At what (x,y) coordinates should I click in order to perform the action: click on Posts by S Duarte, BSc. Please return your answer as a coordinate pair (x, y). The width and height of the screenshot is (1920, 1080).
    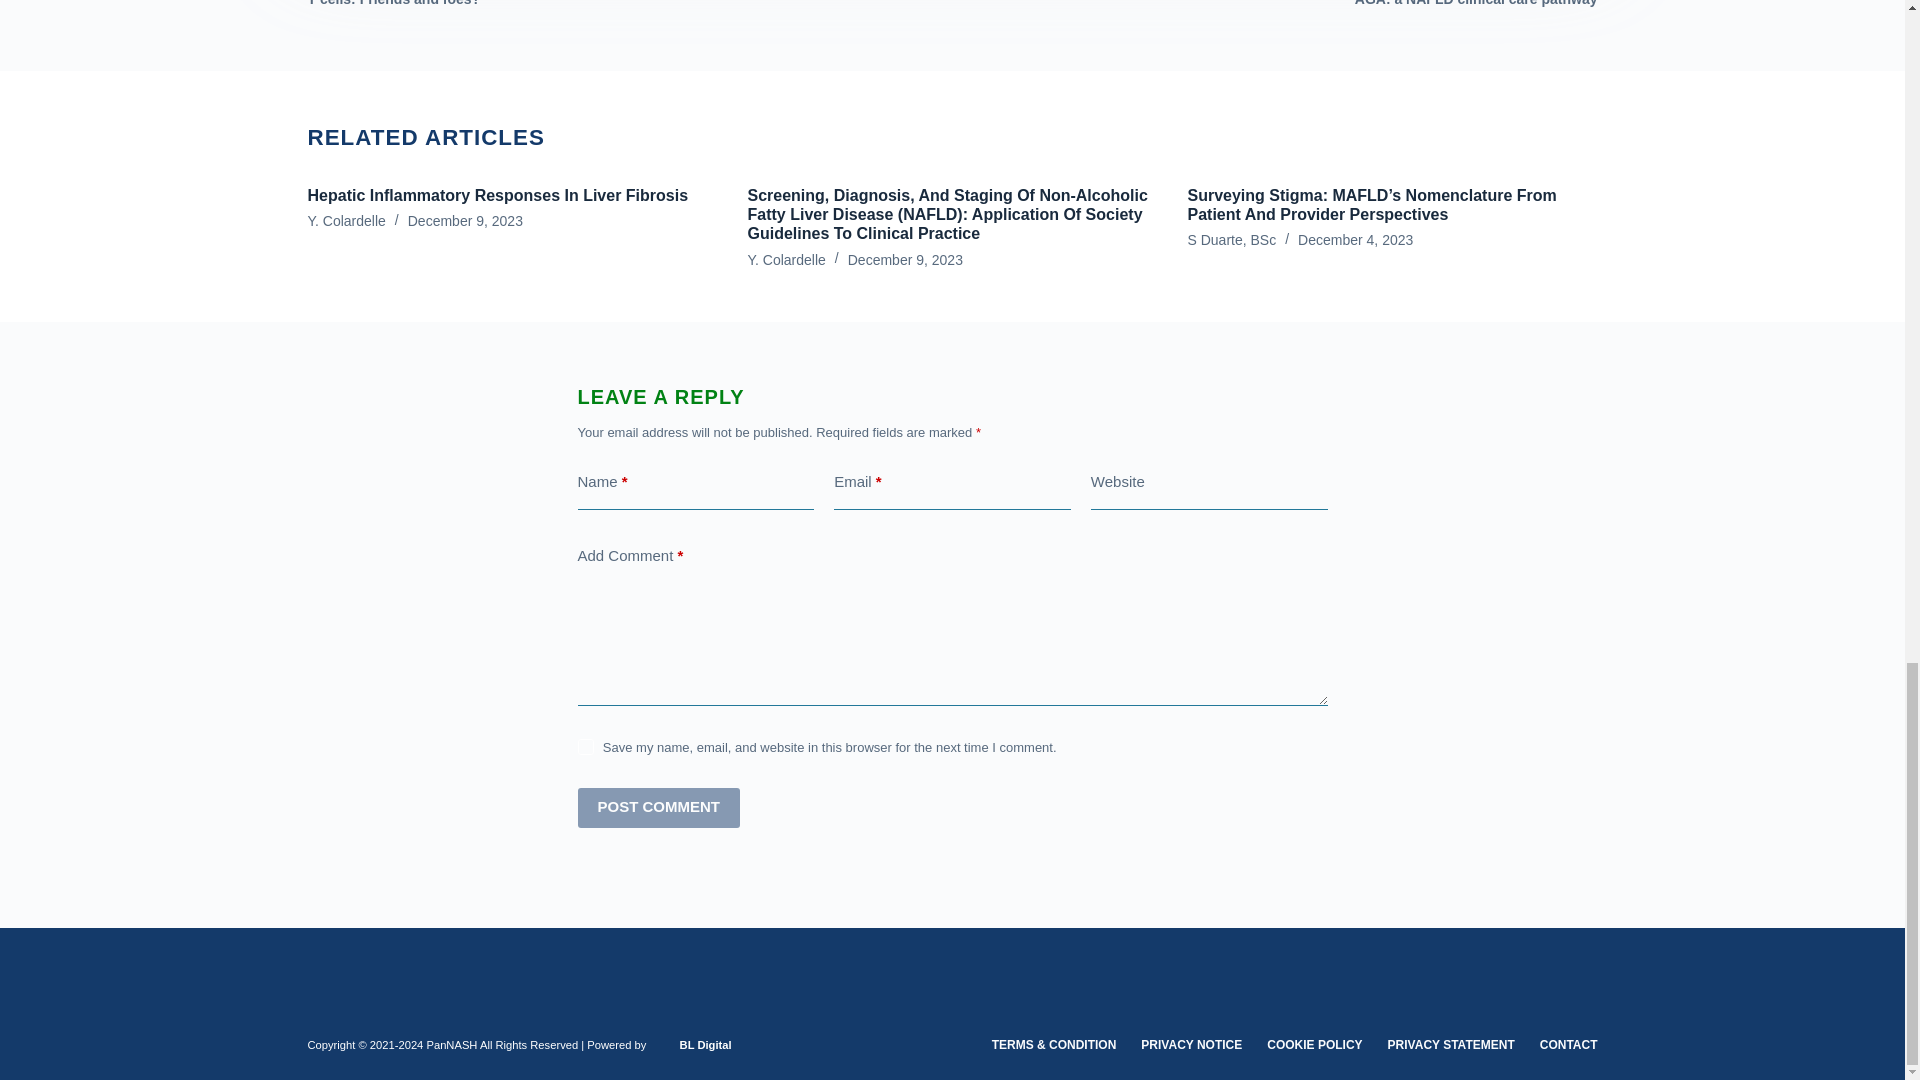
    Looking at the image, I should click on (1232, 240).